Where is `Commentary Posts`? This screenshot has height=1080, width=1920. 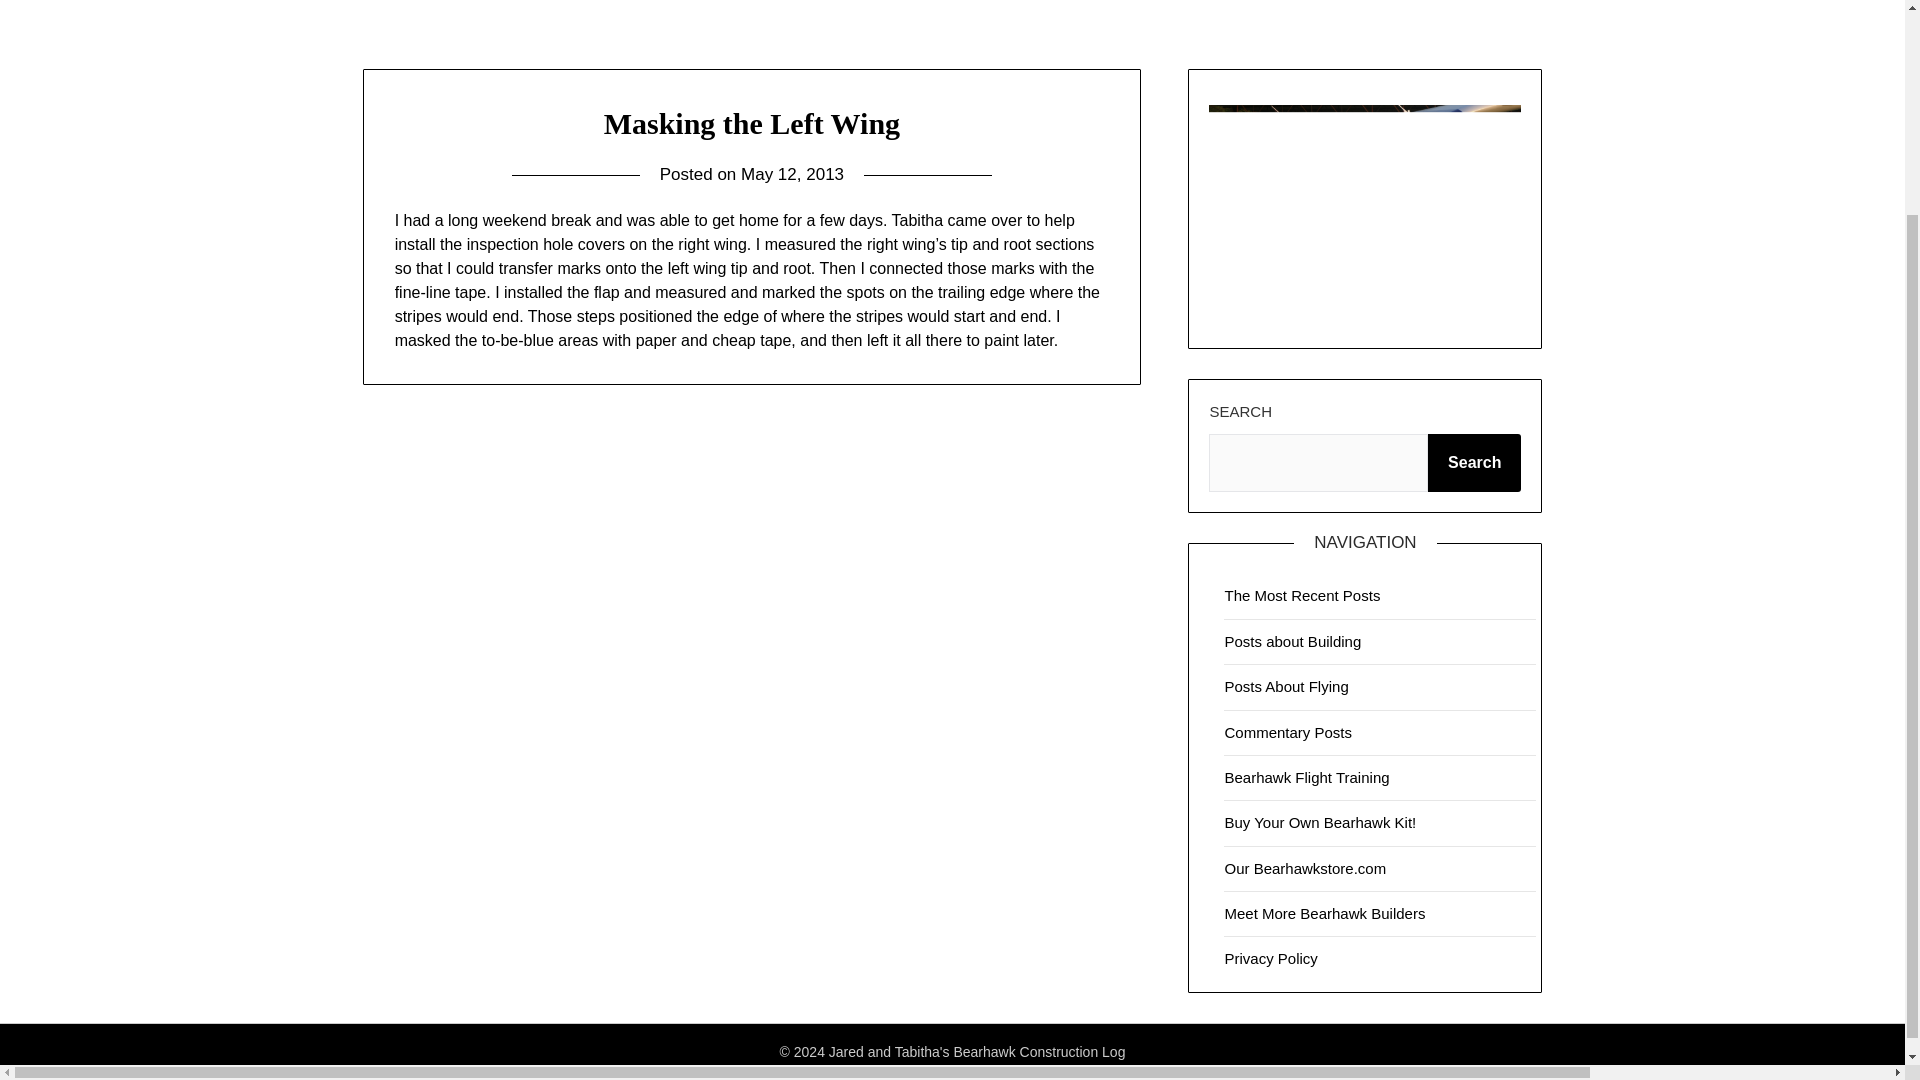 Commentary Posts is located at coordinates (1288, 732).